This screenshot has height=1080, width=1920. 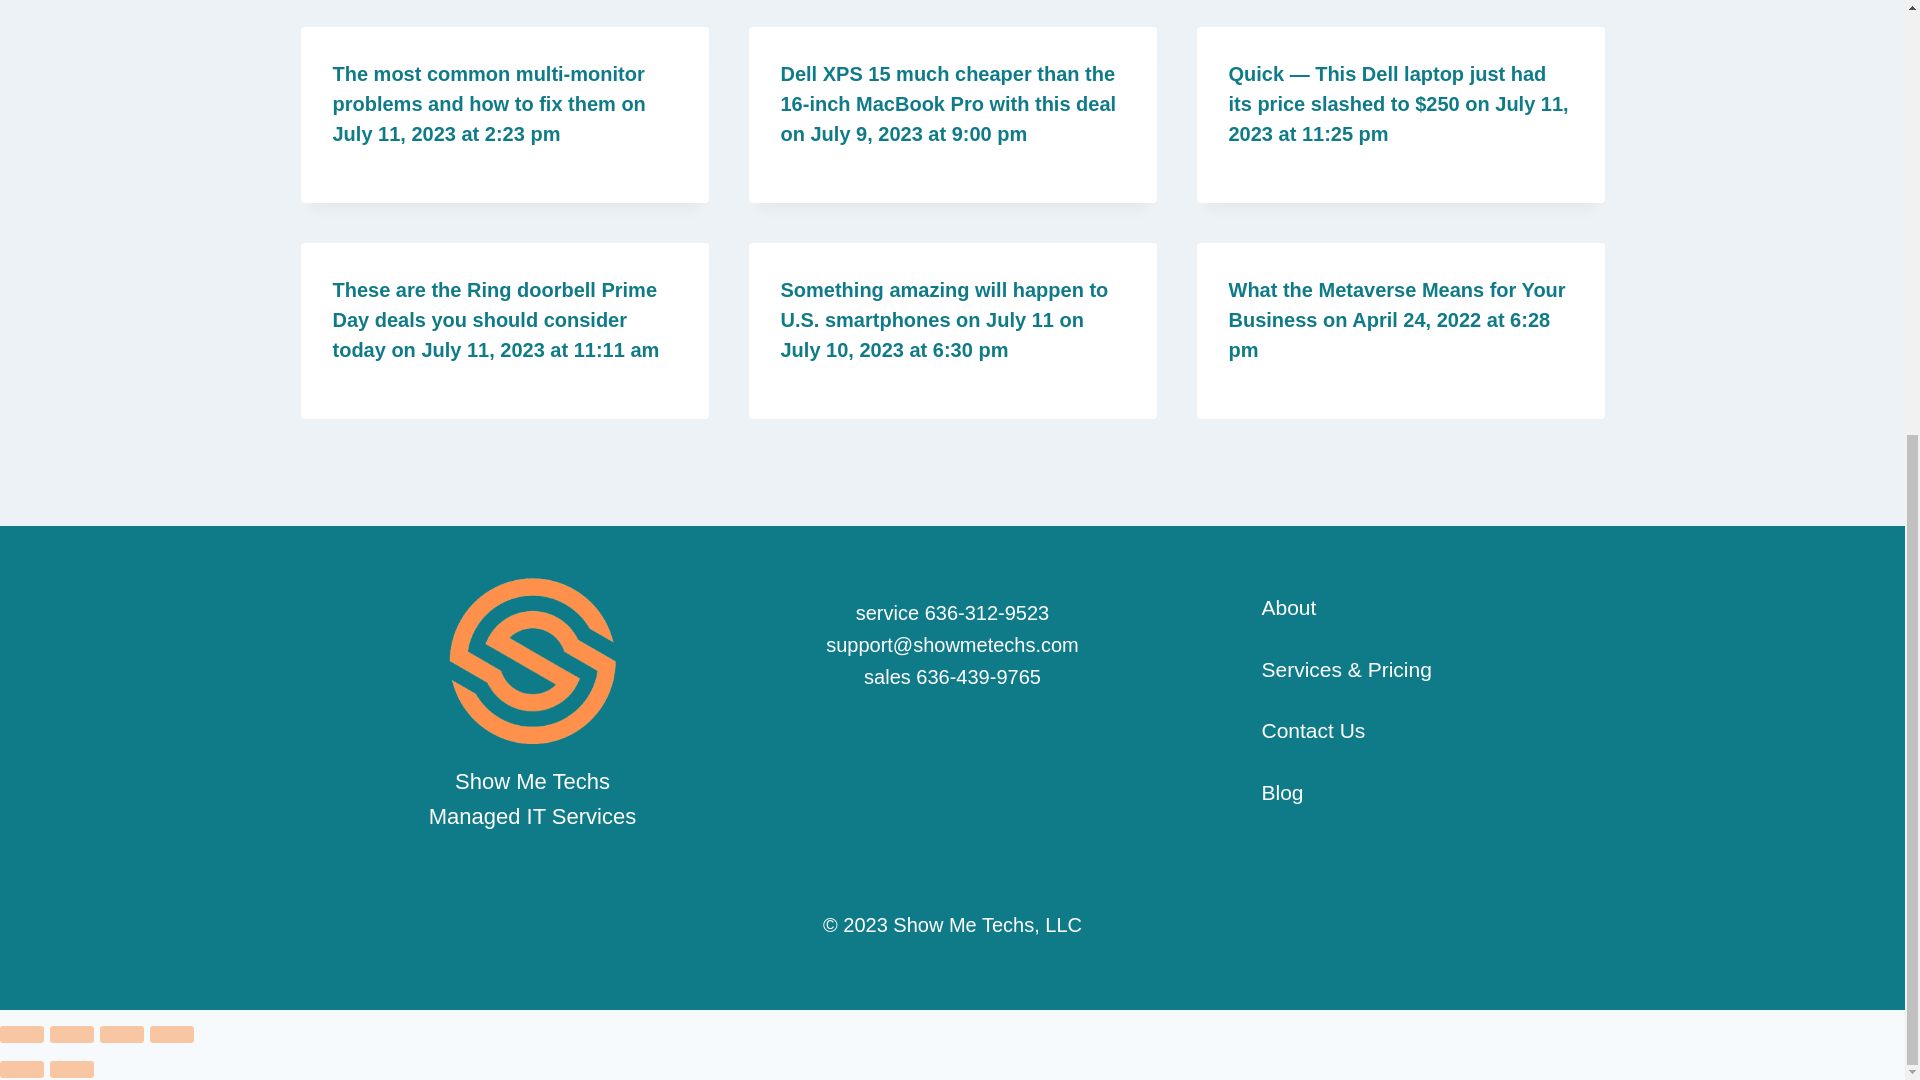 I want to click on About, so click(x=1263, y=608).